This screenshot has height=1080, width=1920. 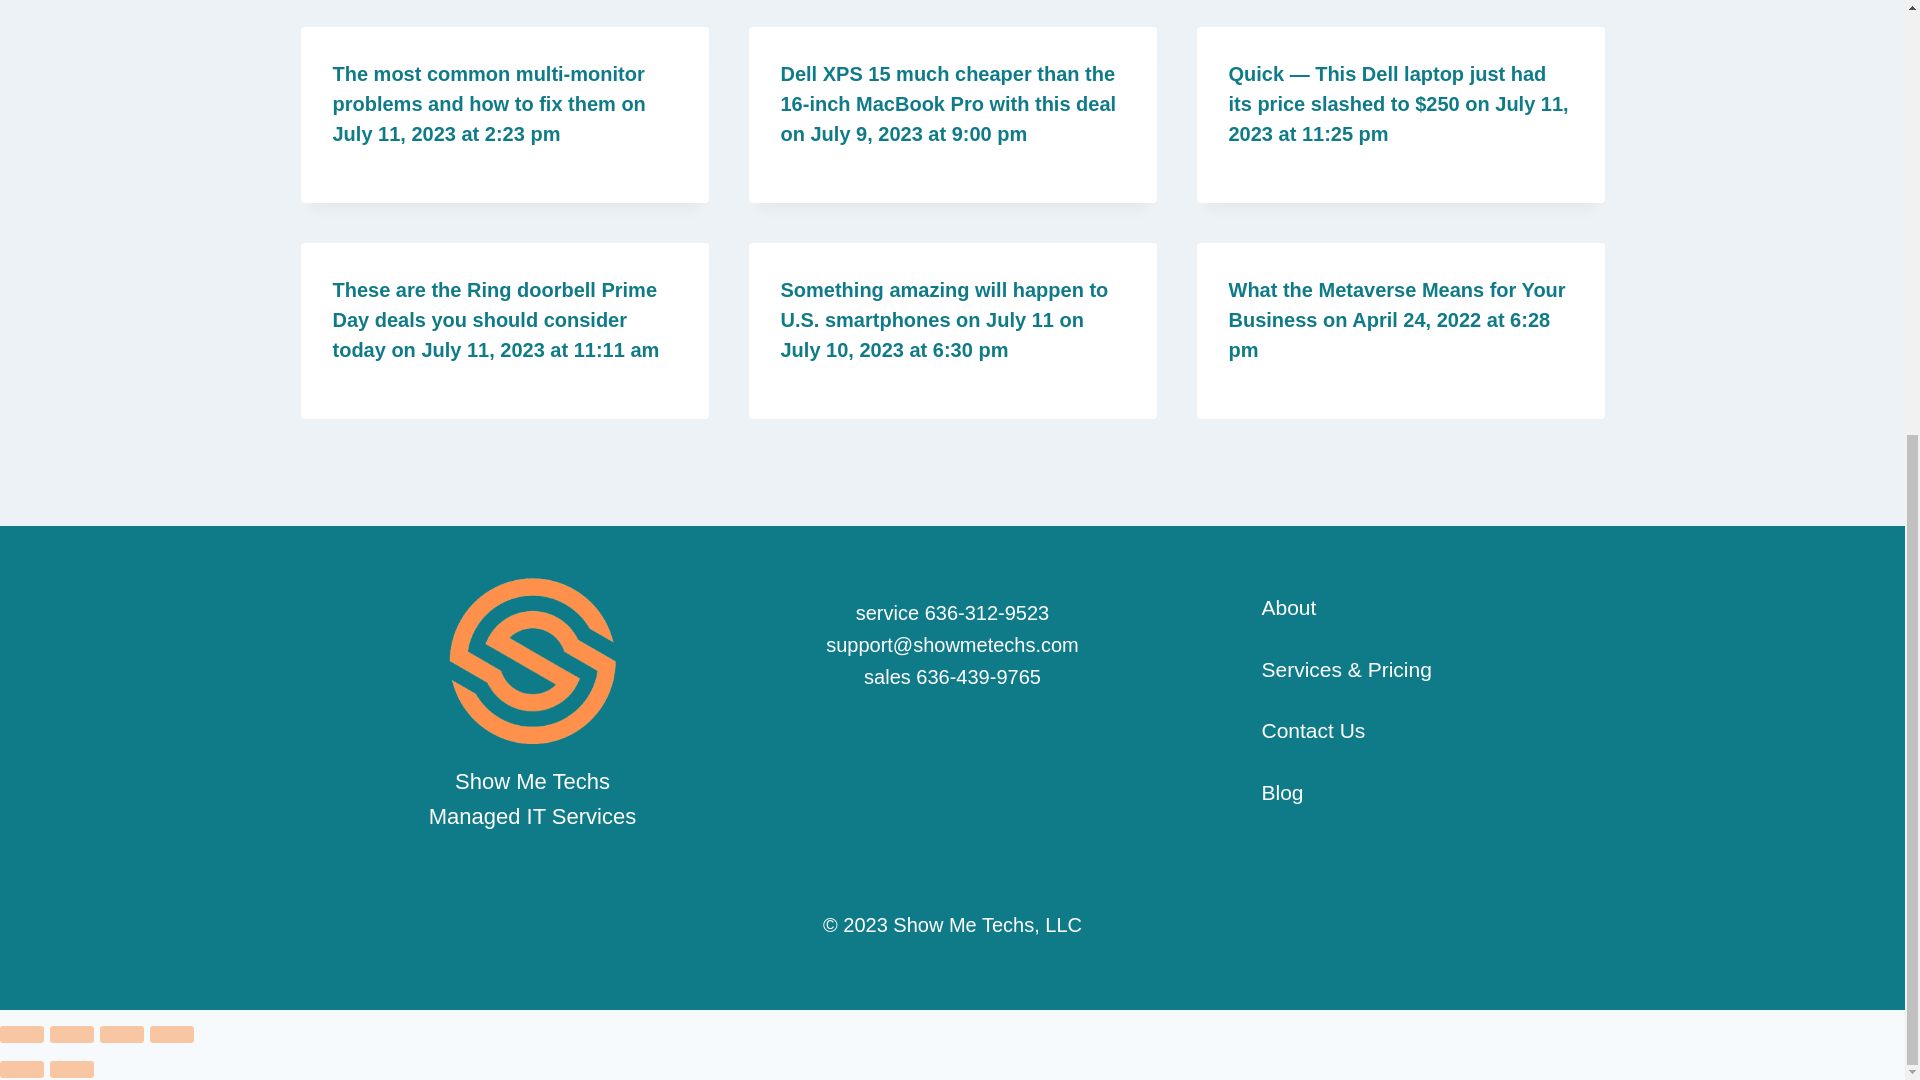 I want to click on About, so click(x=1263, y=608).